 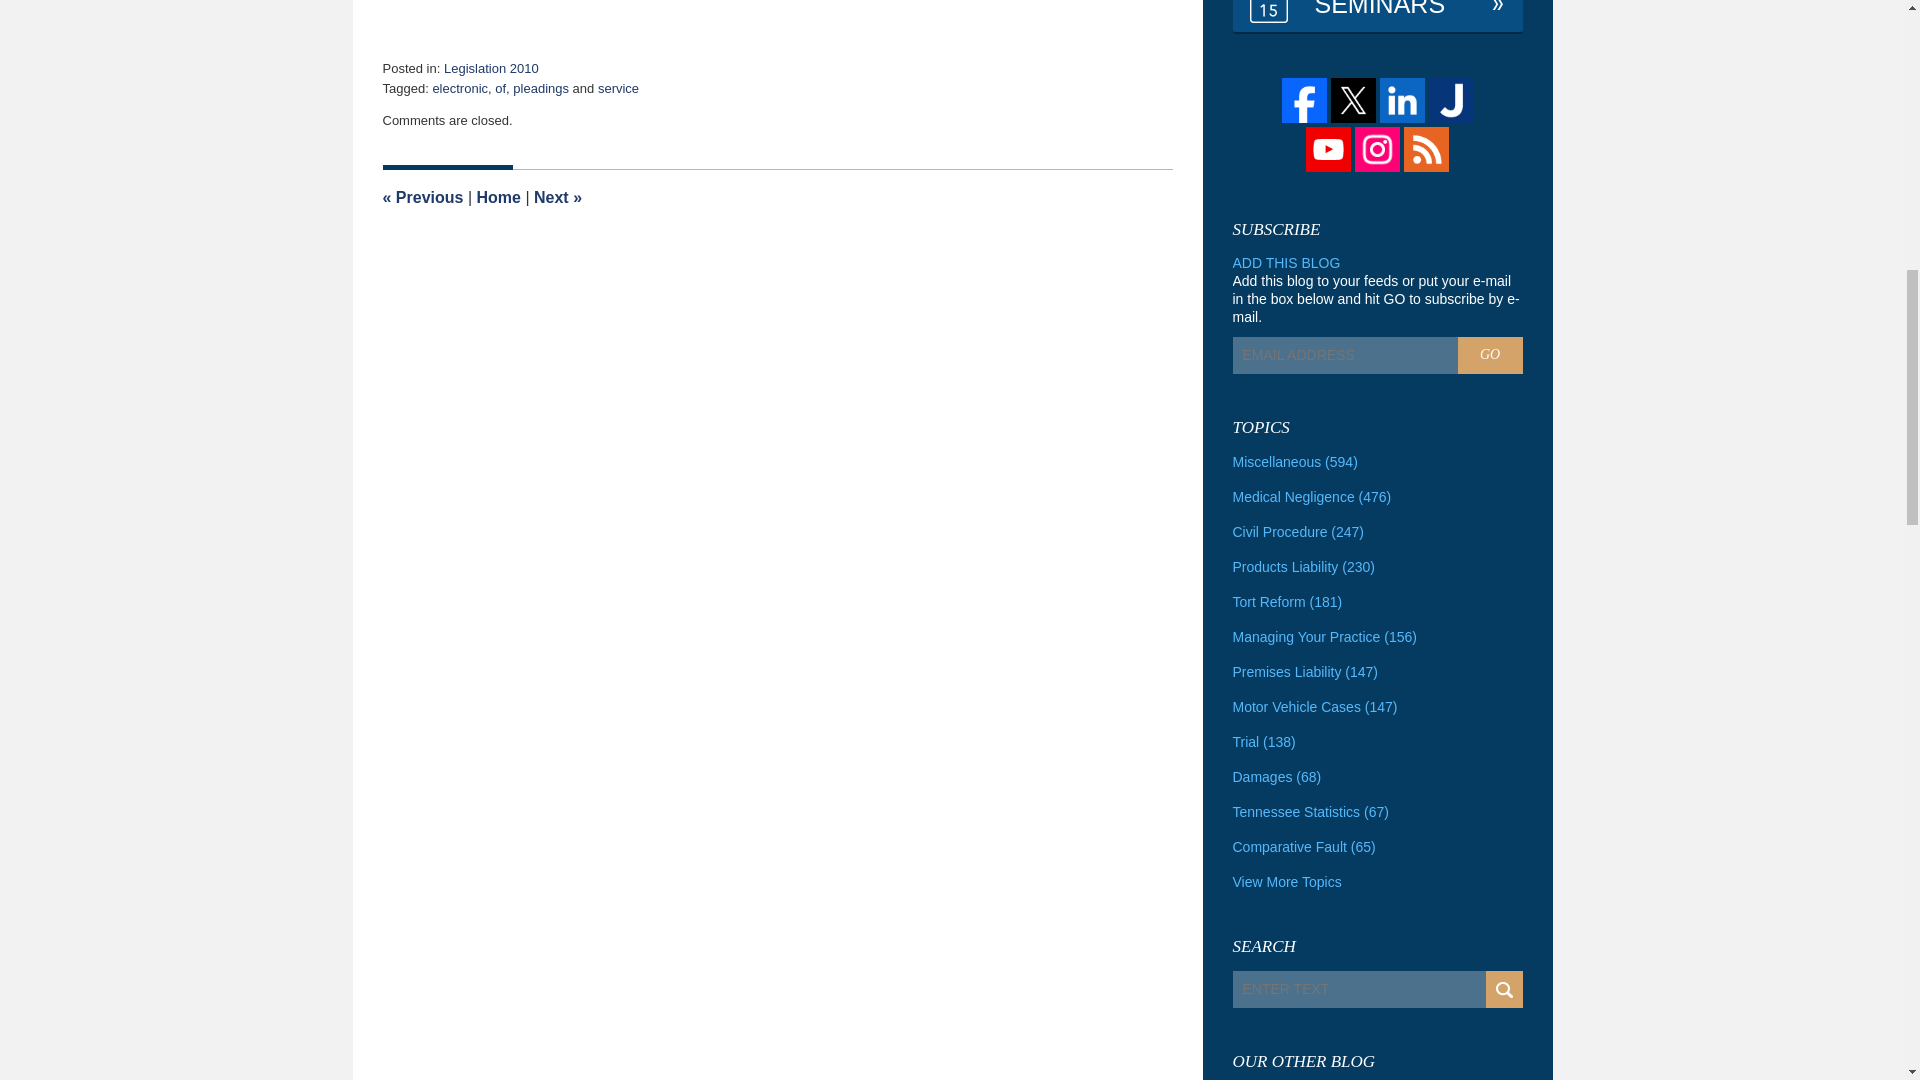 I want to click on Twitter, so click(x=1352, y=100).